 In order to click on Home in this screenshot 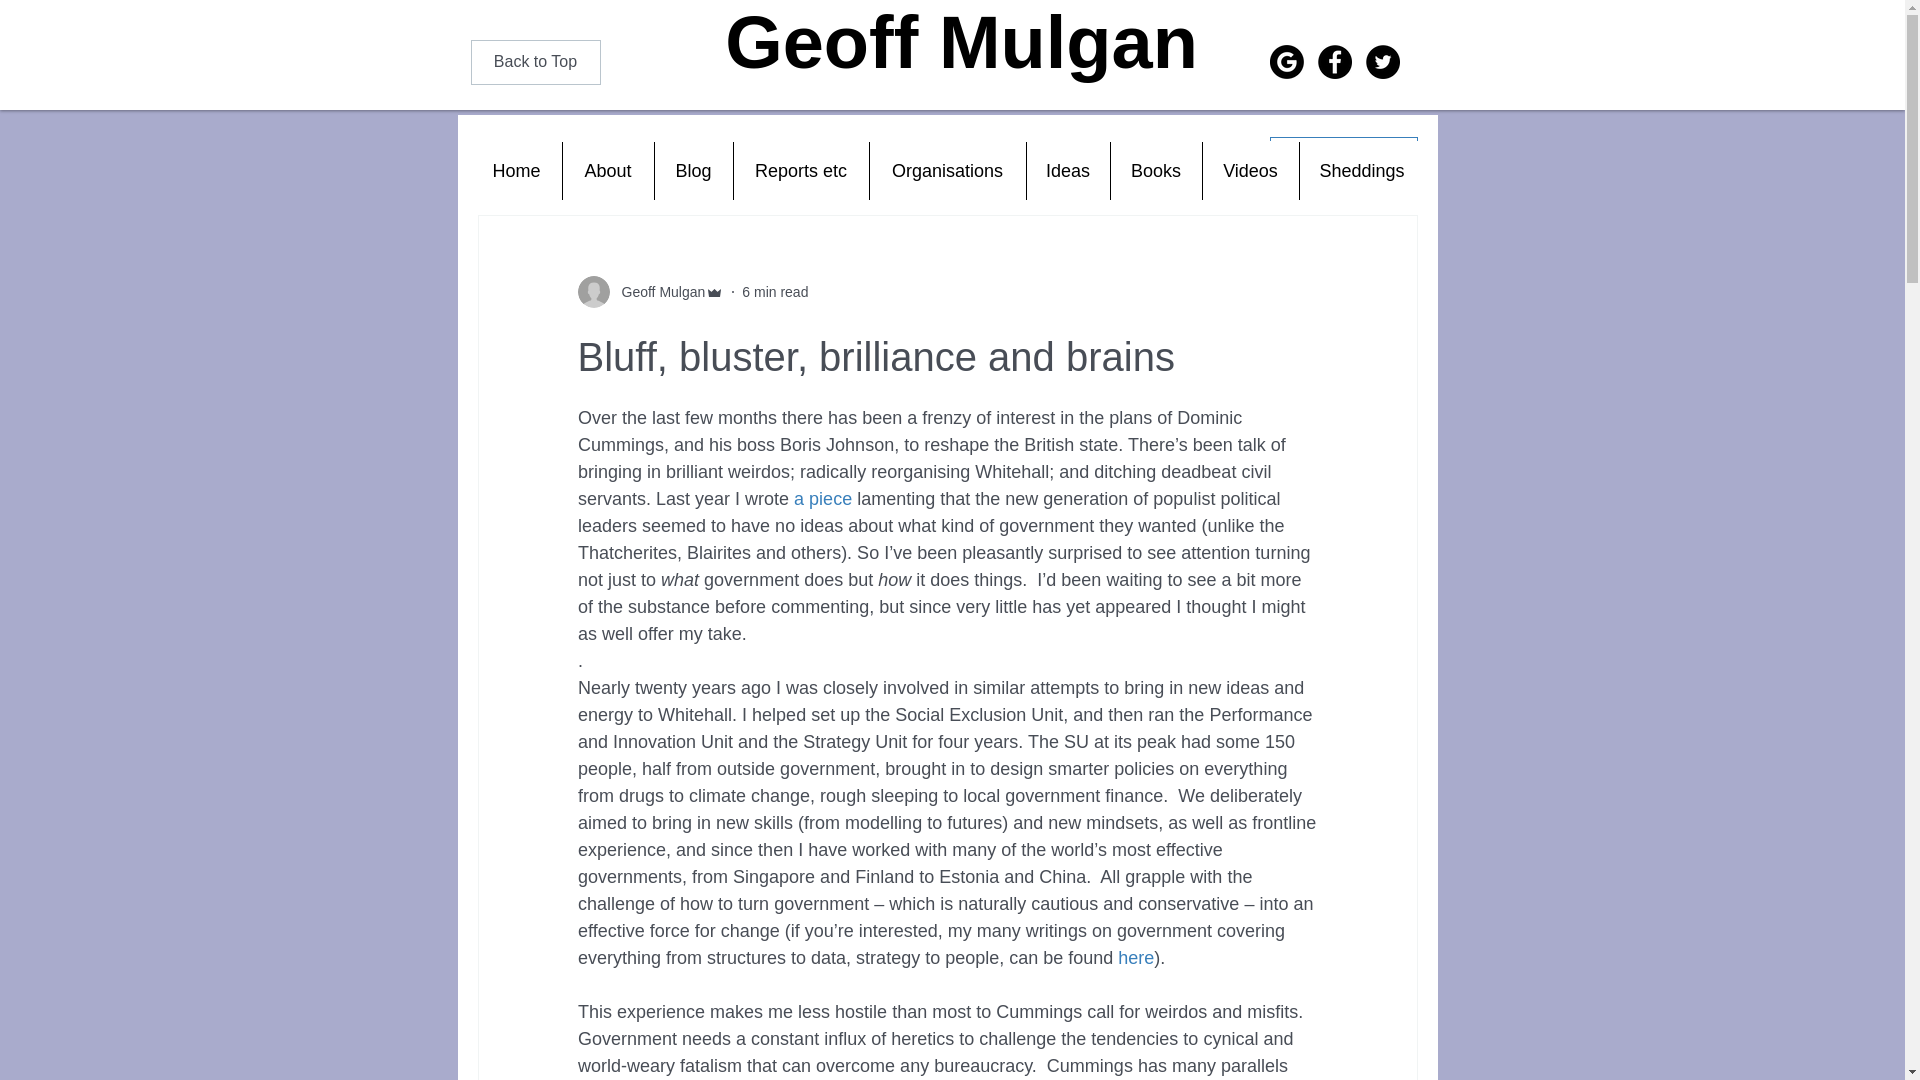, I will do `click(517, 170)`.